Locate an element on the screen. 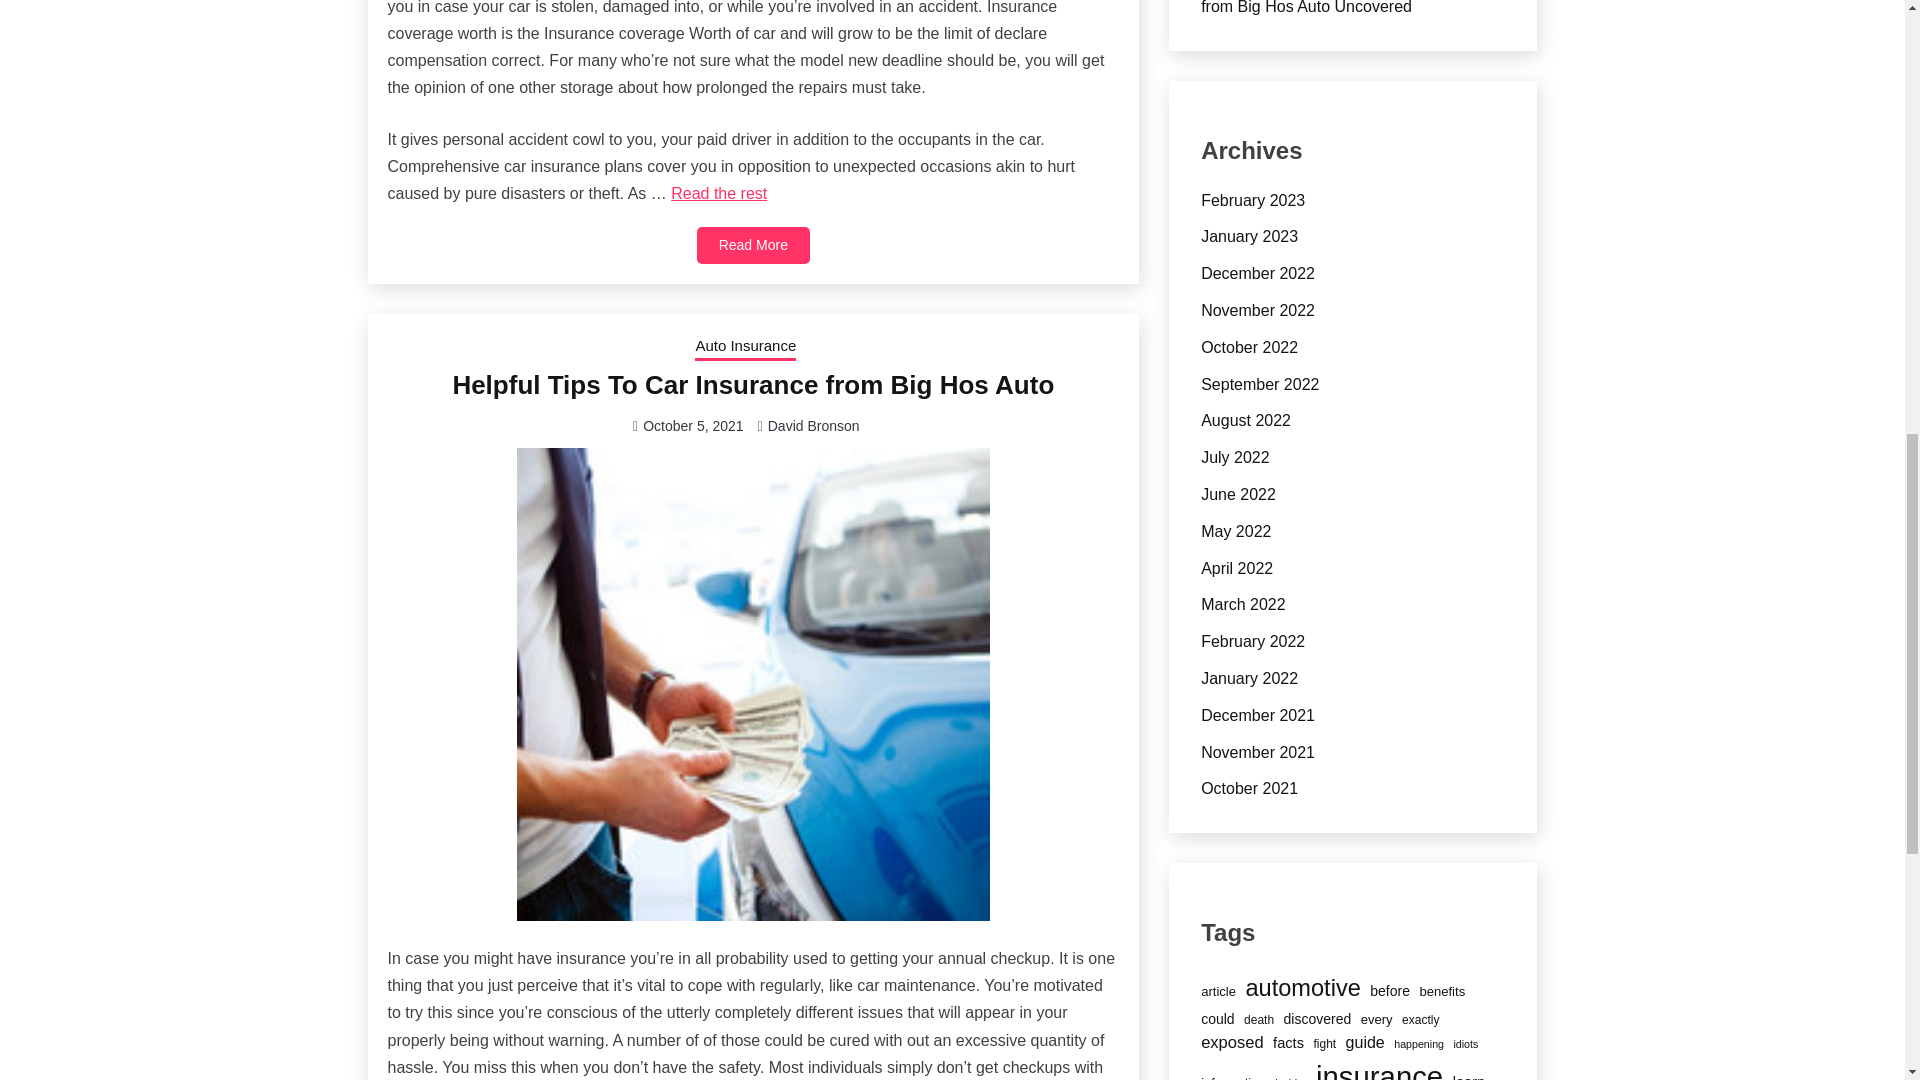  Helpful Tips To Car Insurance from Big Hos Auto is located at coordinates (752, 384).